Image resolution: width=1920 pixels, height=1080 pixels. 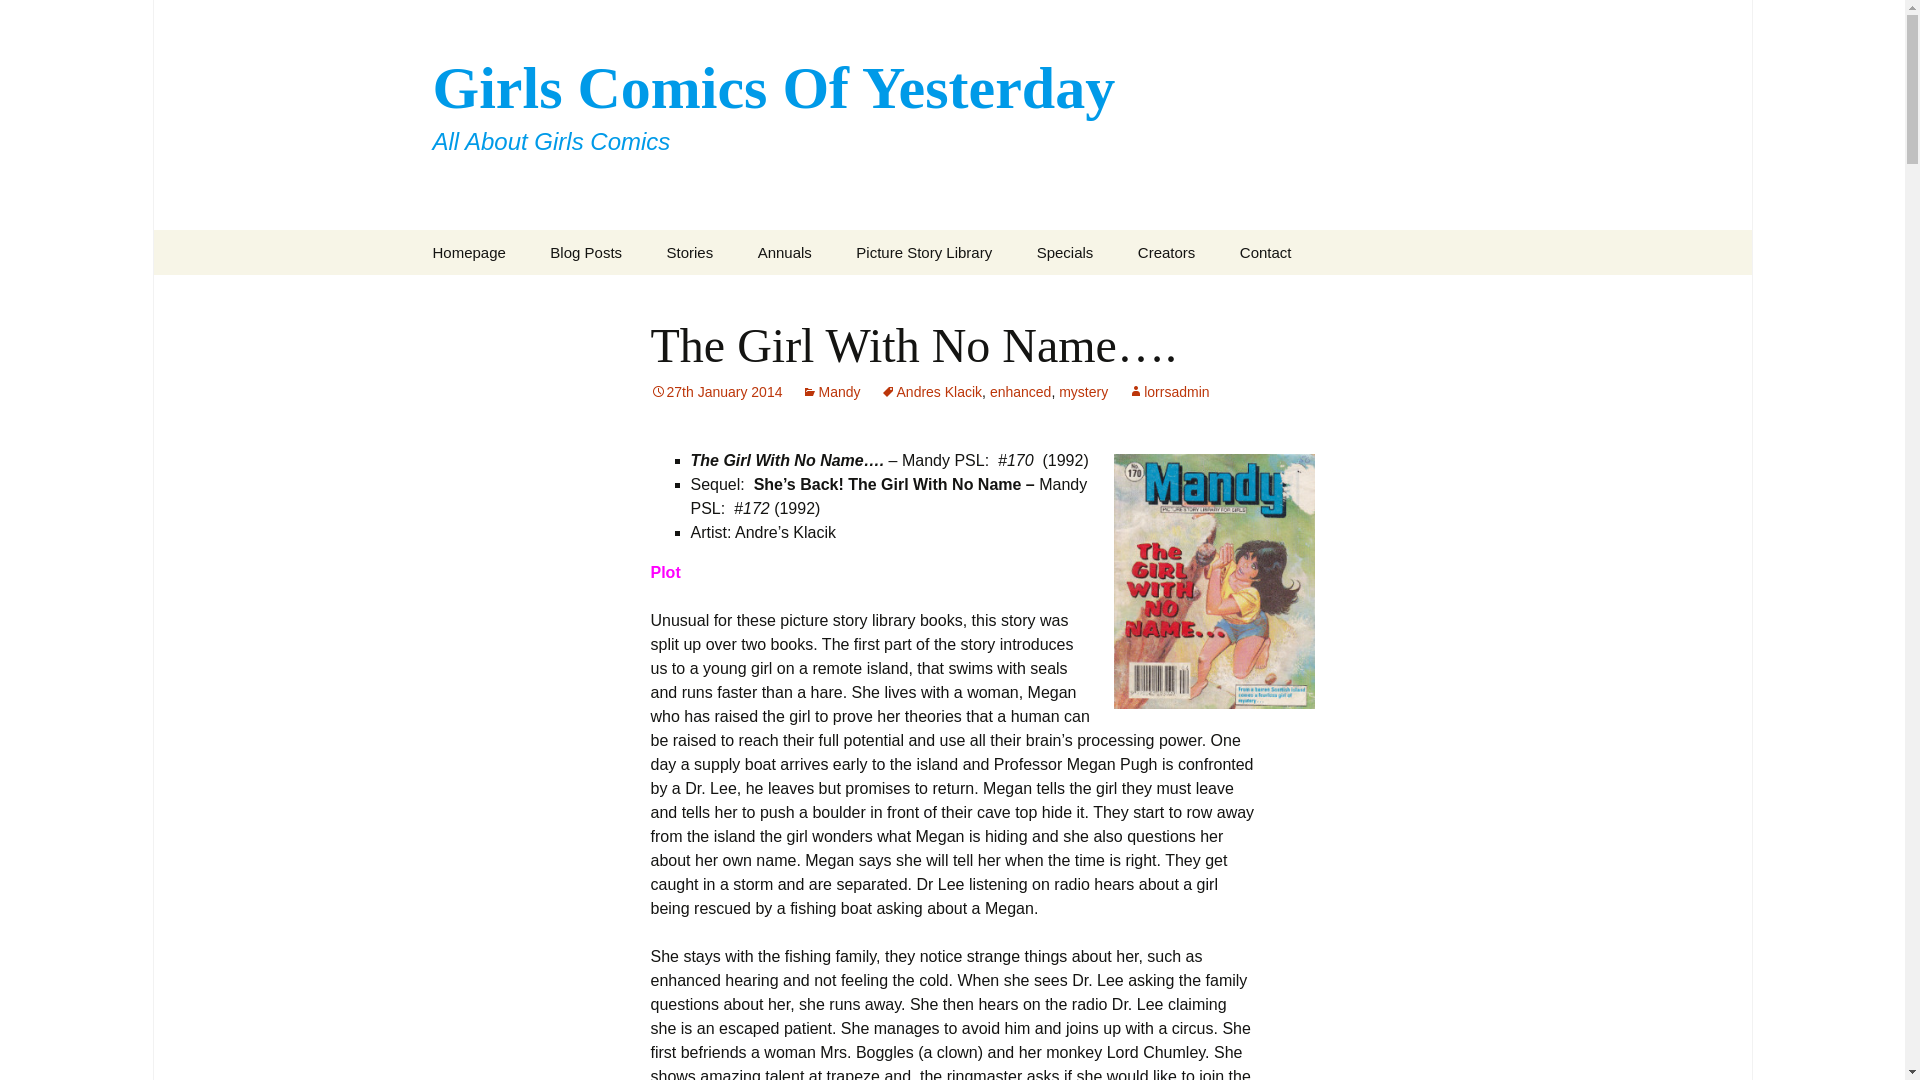 What do you see at coordinates (932, 392) in the screenshot?
I see `Andres Klacik` at bounding box center [932, 392].